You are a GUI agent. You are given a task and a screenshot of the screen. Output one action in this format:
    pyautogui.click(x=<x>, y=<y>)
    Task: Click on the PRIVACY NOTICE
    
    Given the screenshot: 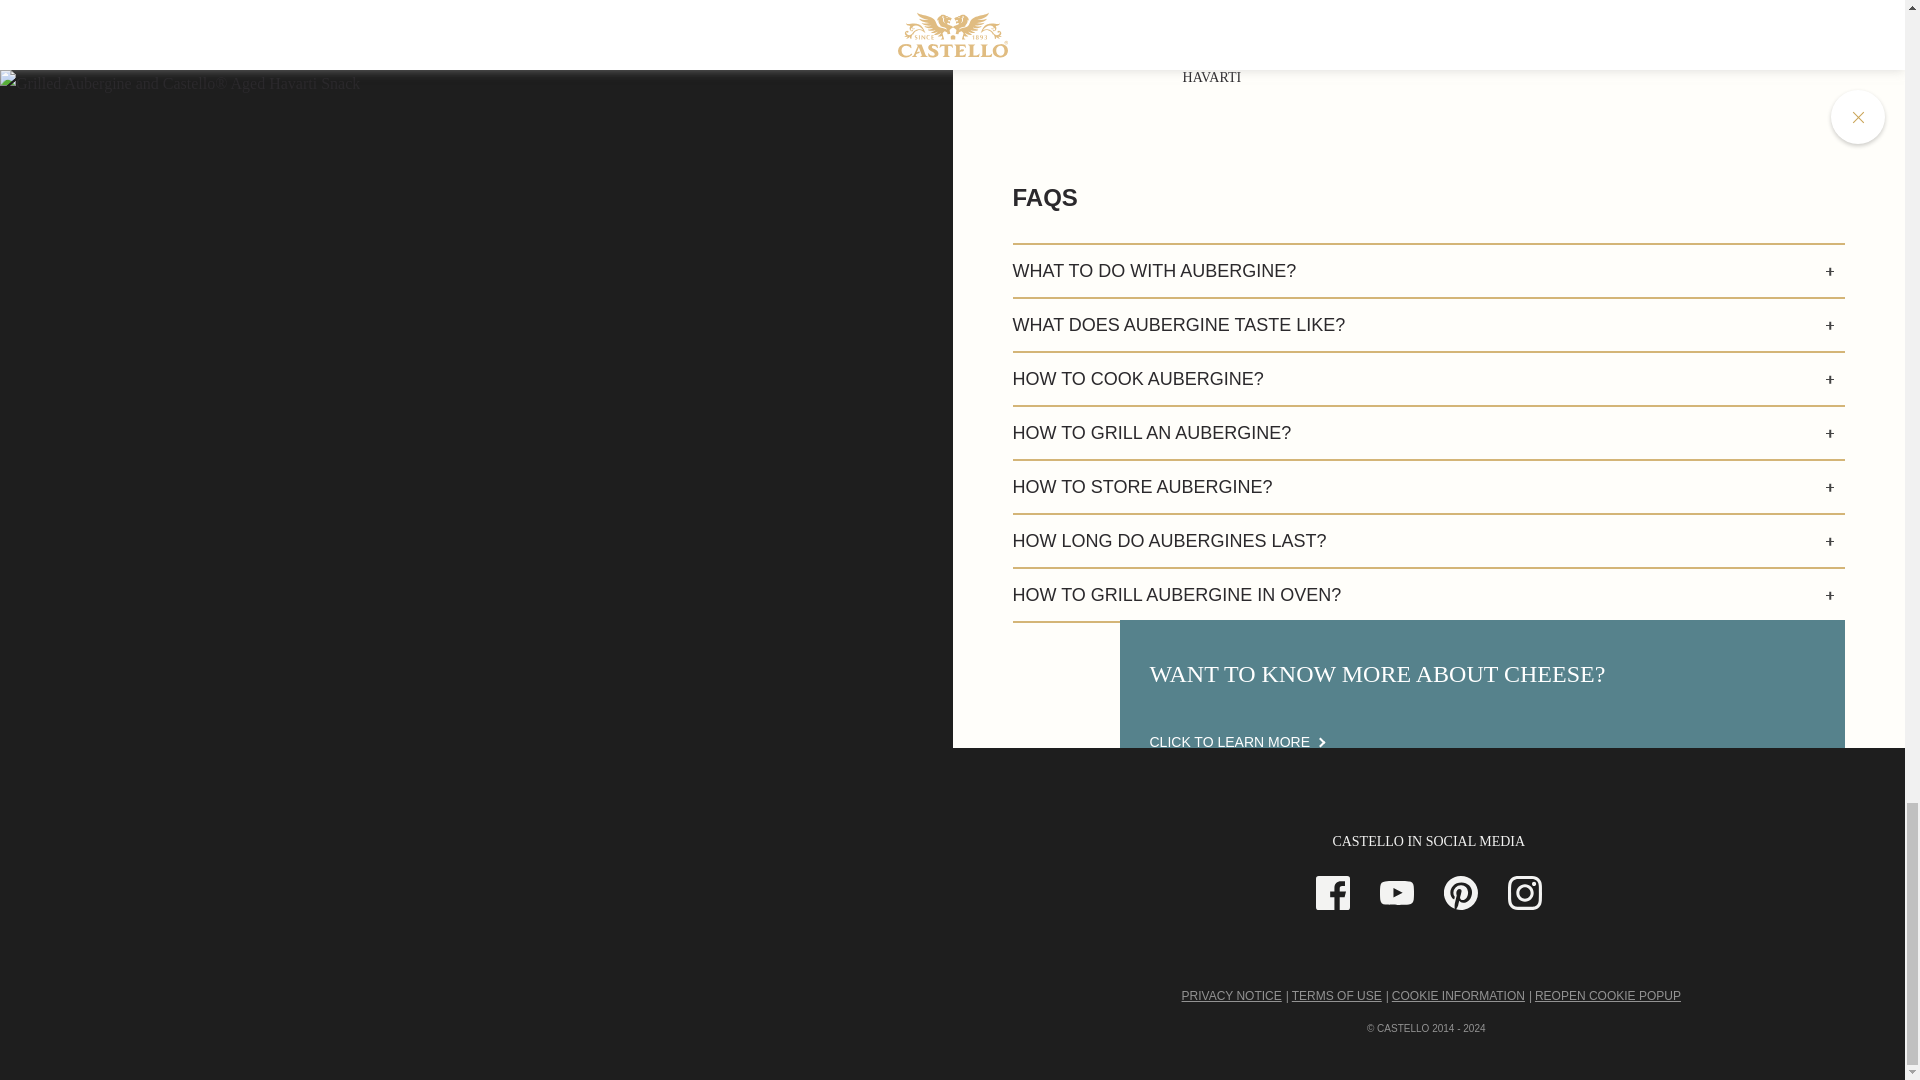 What is the action you would take?
    pyautogui.click(x=1232, y=996)
    